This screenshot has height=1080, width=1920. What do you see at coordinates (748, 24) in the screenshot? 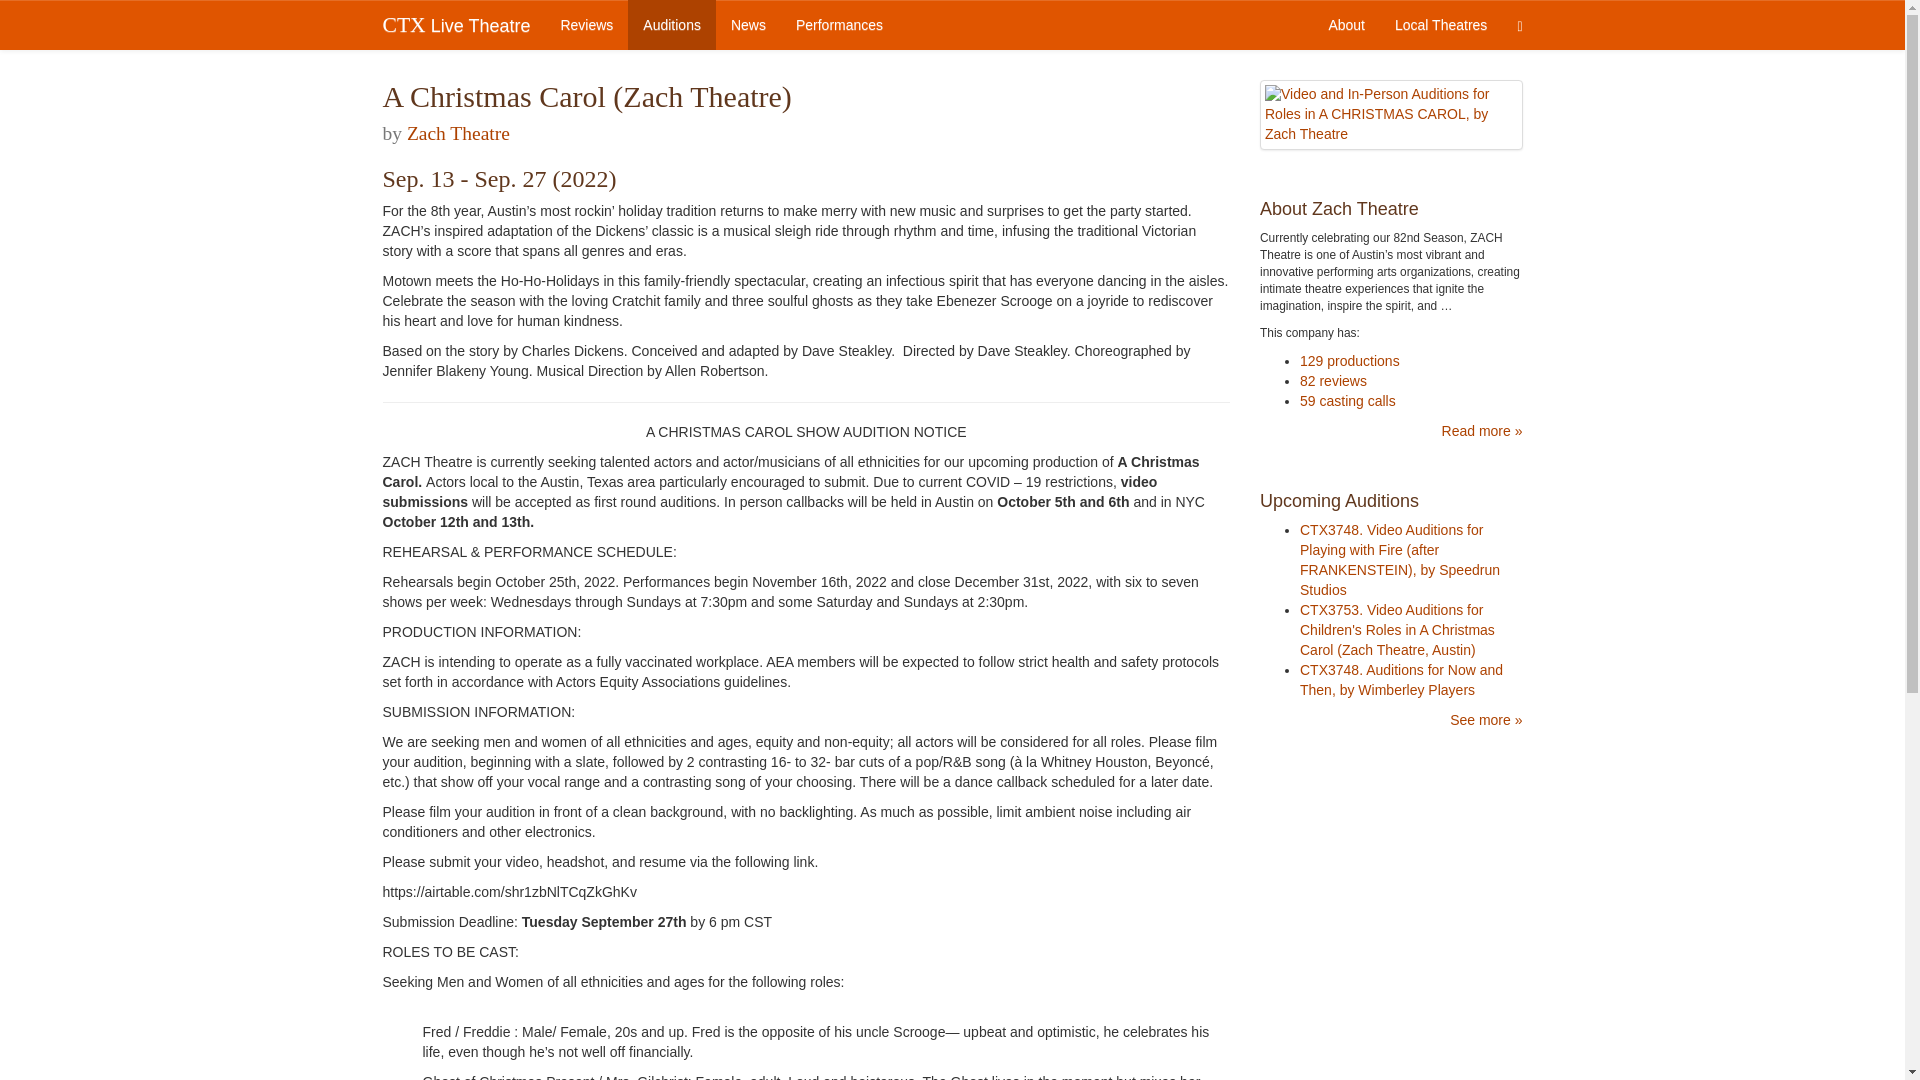
I see `News` at bounding box center [748, 24].